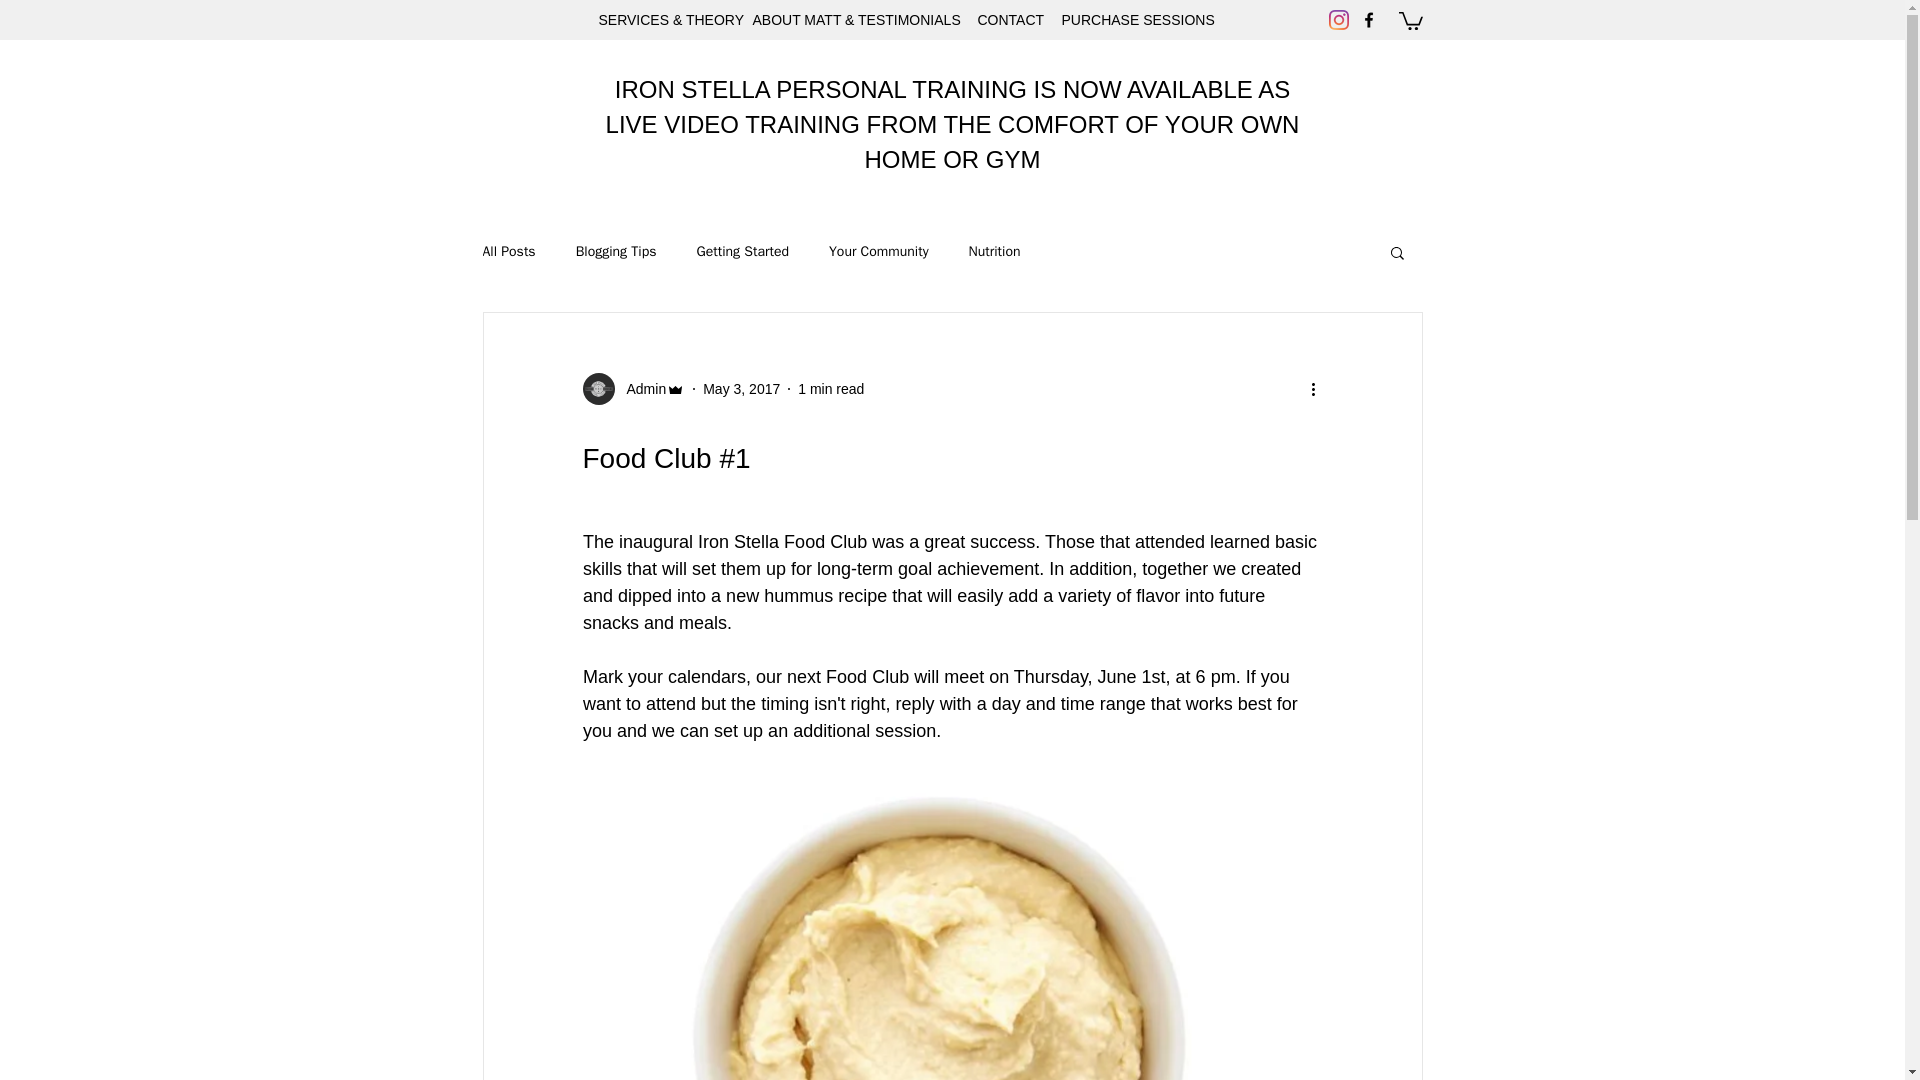  I want to click on Your Community, so click(879, 252).